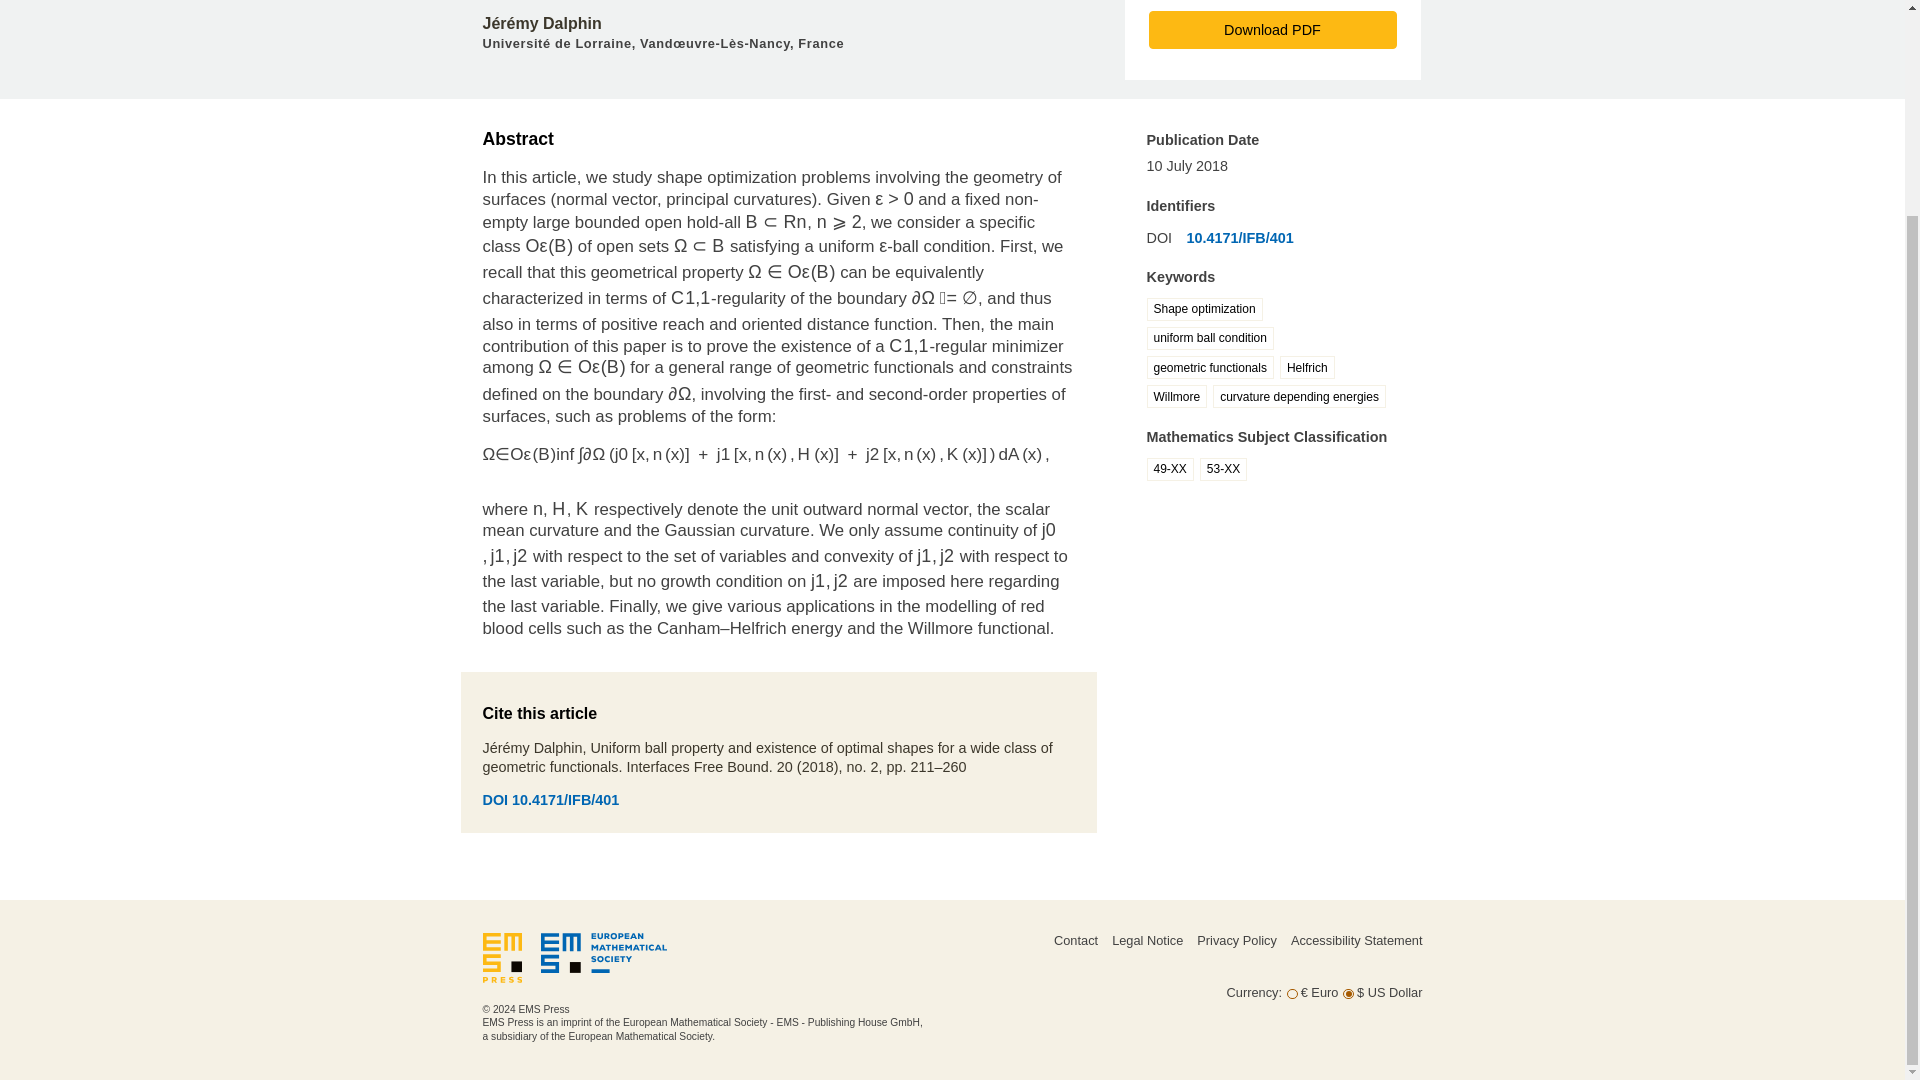  I want to click on Contact, so click(1076, 940).